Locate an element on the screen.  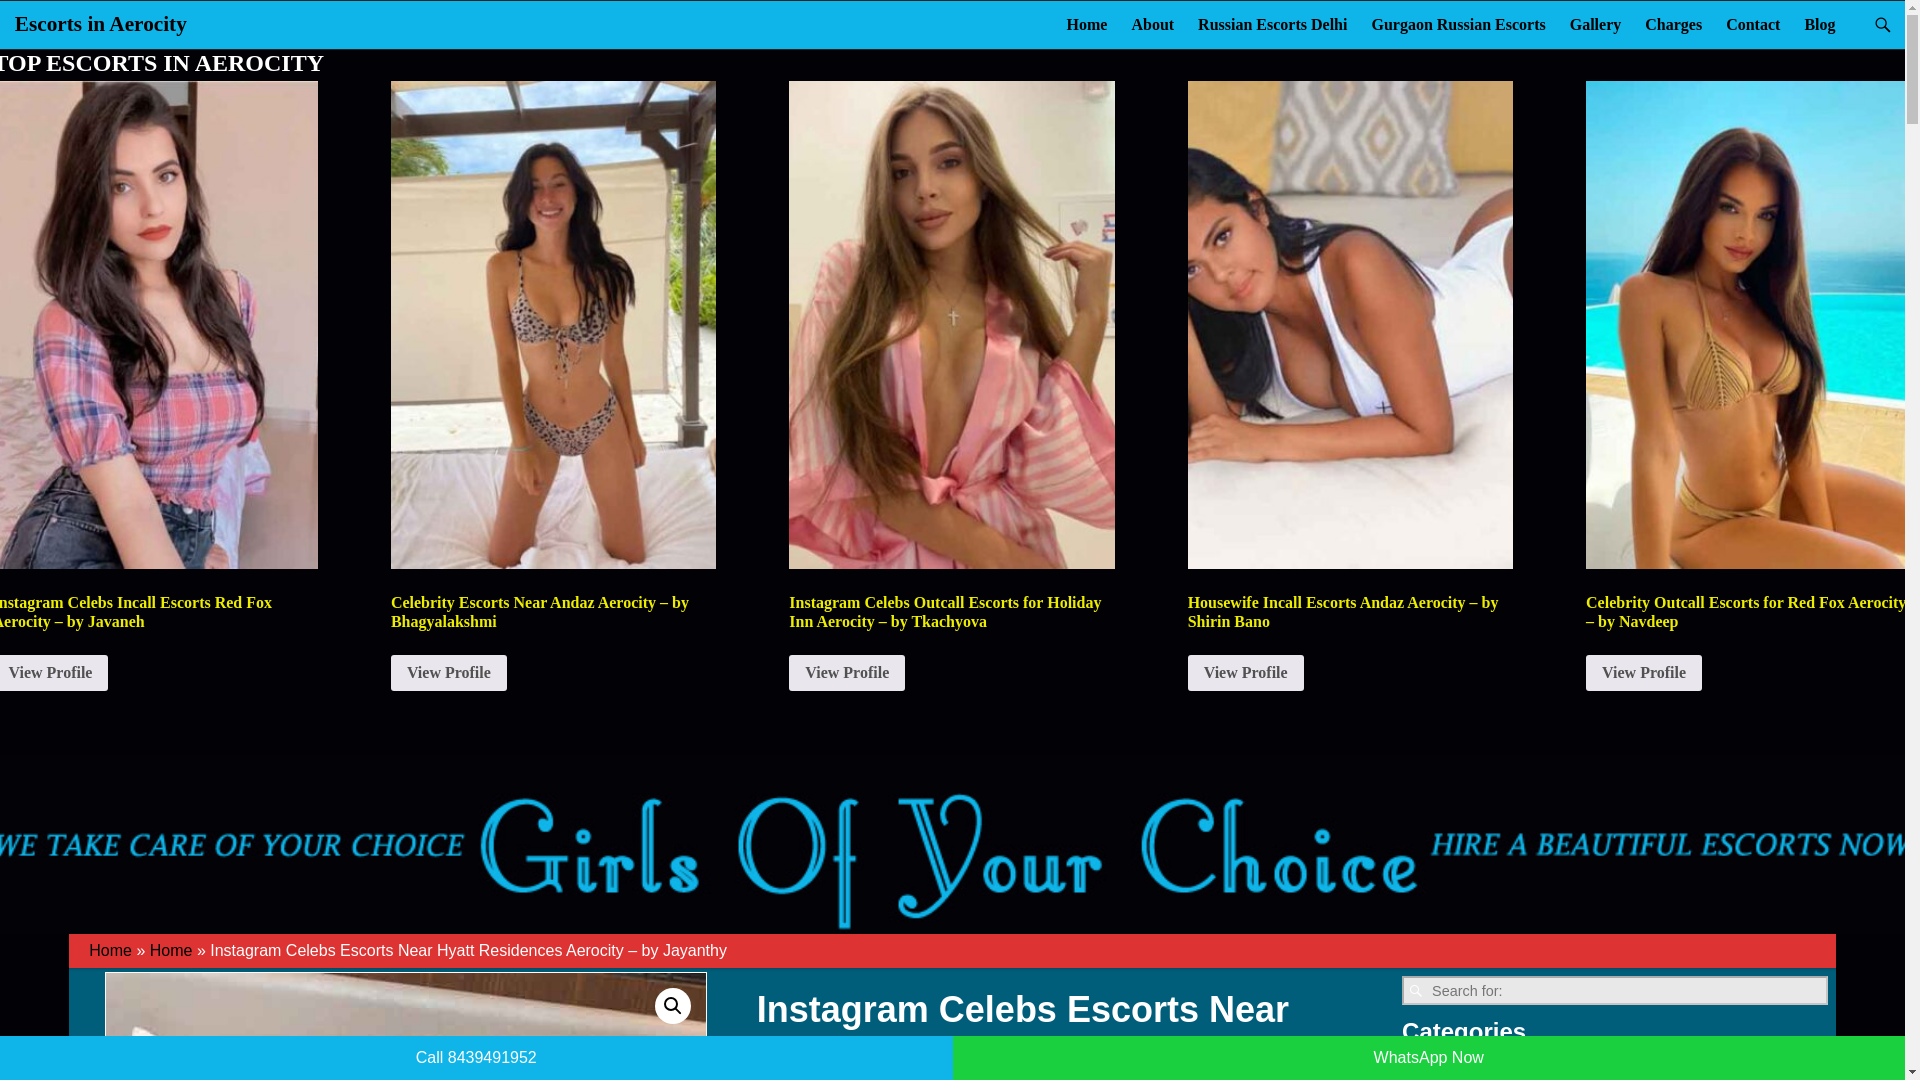
View Profile is located at coordinates (1246, 672).